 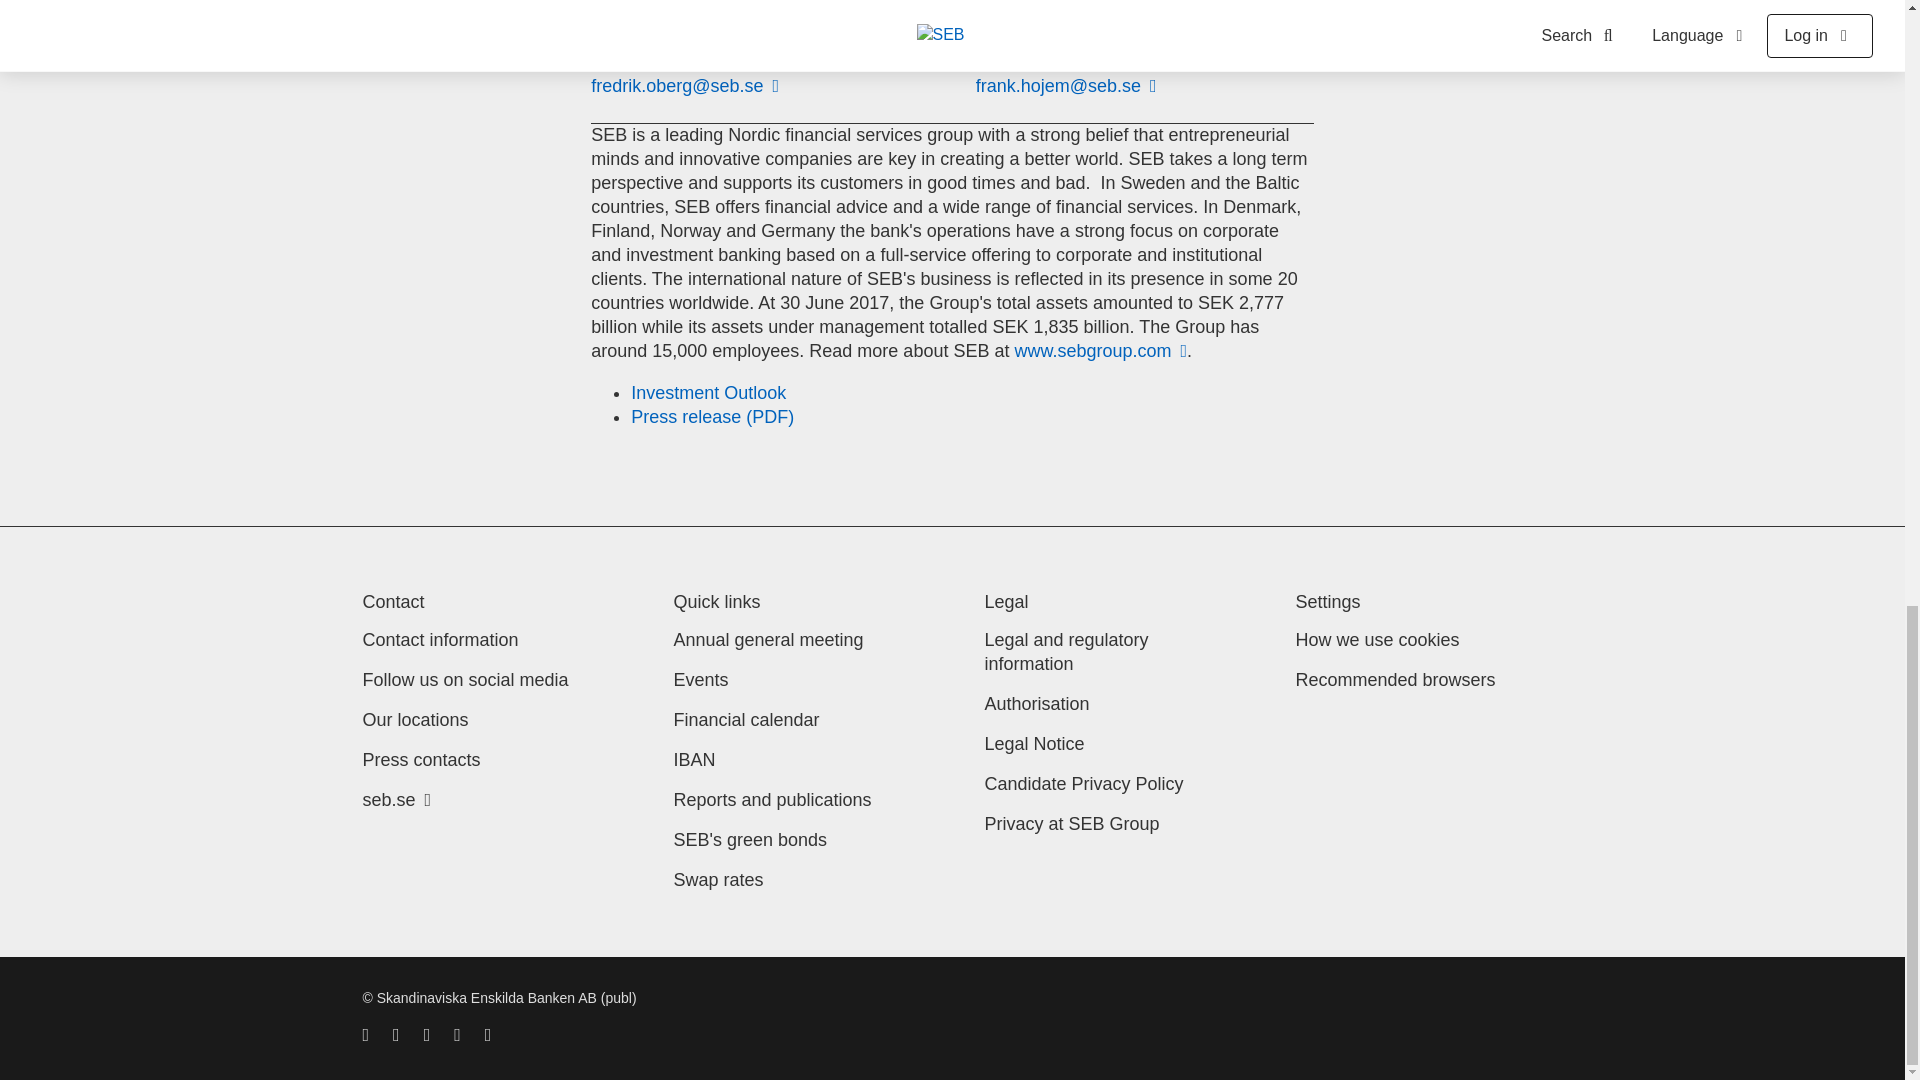 What do you see at coordinates (708, 392) in the screenshot?
I see `Investment Outlook` at bounding box center [708, 392].